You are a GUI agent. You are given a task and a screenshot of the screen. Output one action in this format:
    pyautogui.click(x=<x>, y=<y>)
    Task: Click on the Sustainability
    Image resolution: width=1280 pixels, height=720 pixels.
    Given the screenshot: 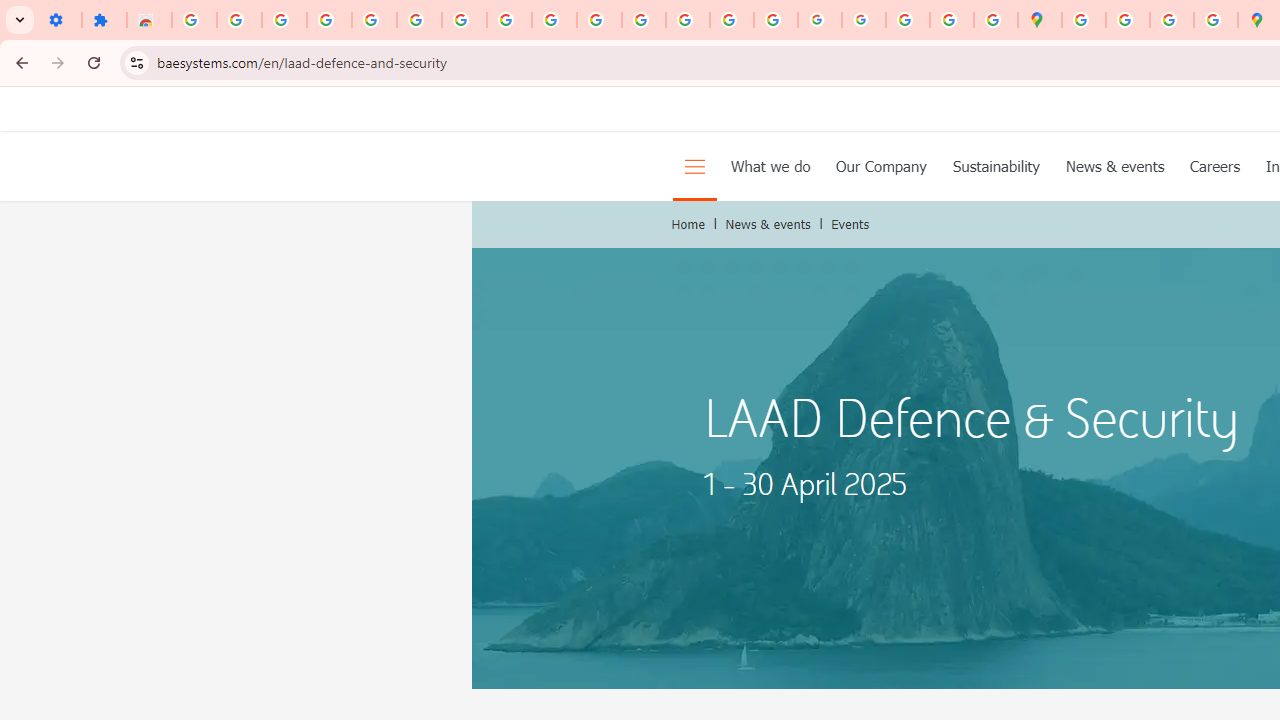 What is the action you would take?
    pyautogui.click(x=996, y=166)
    